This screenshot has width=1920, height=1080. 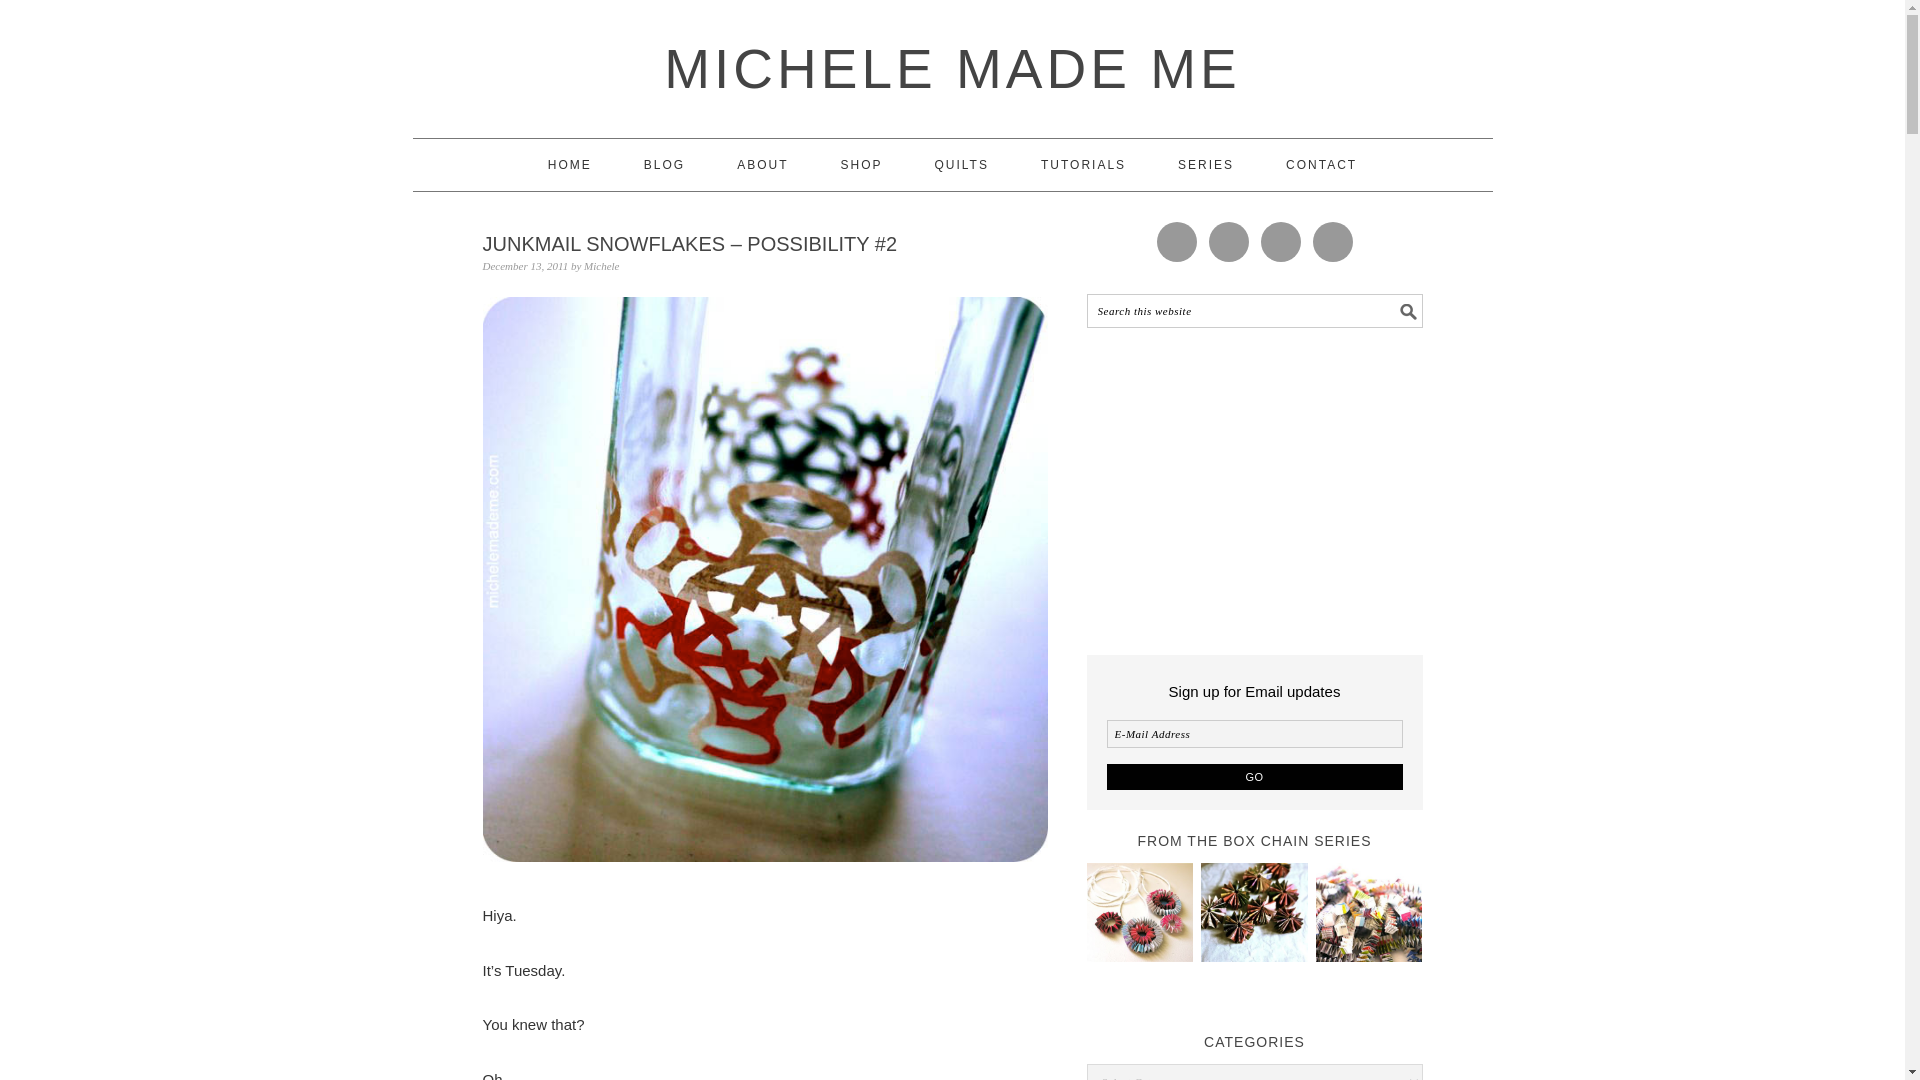 What do you see at coordinates (860, 165) in the screenshot?
I see `SHOP` at bounding box center [860, 165].